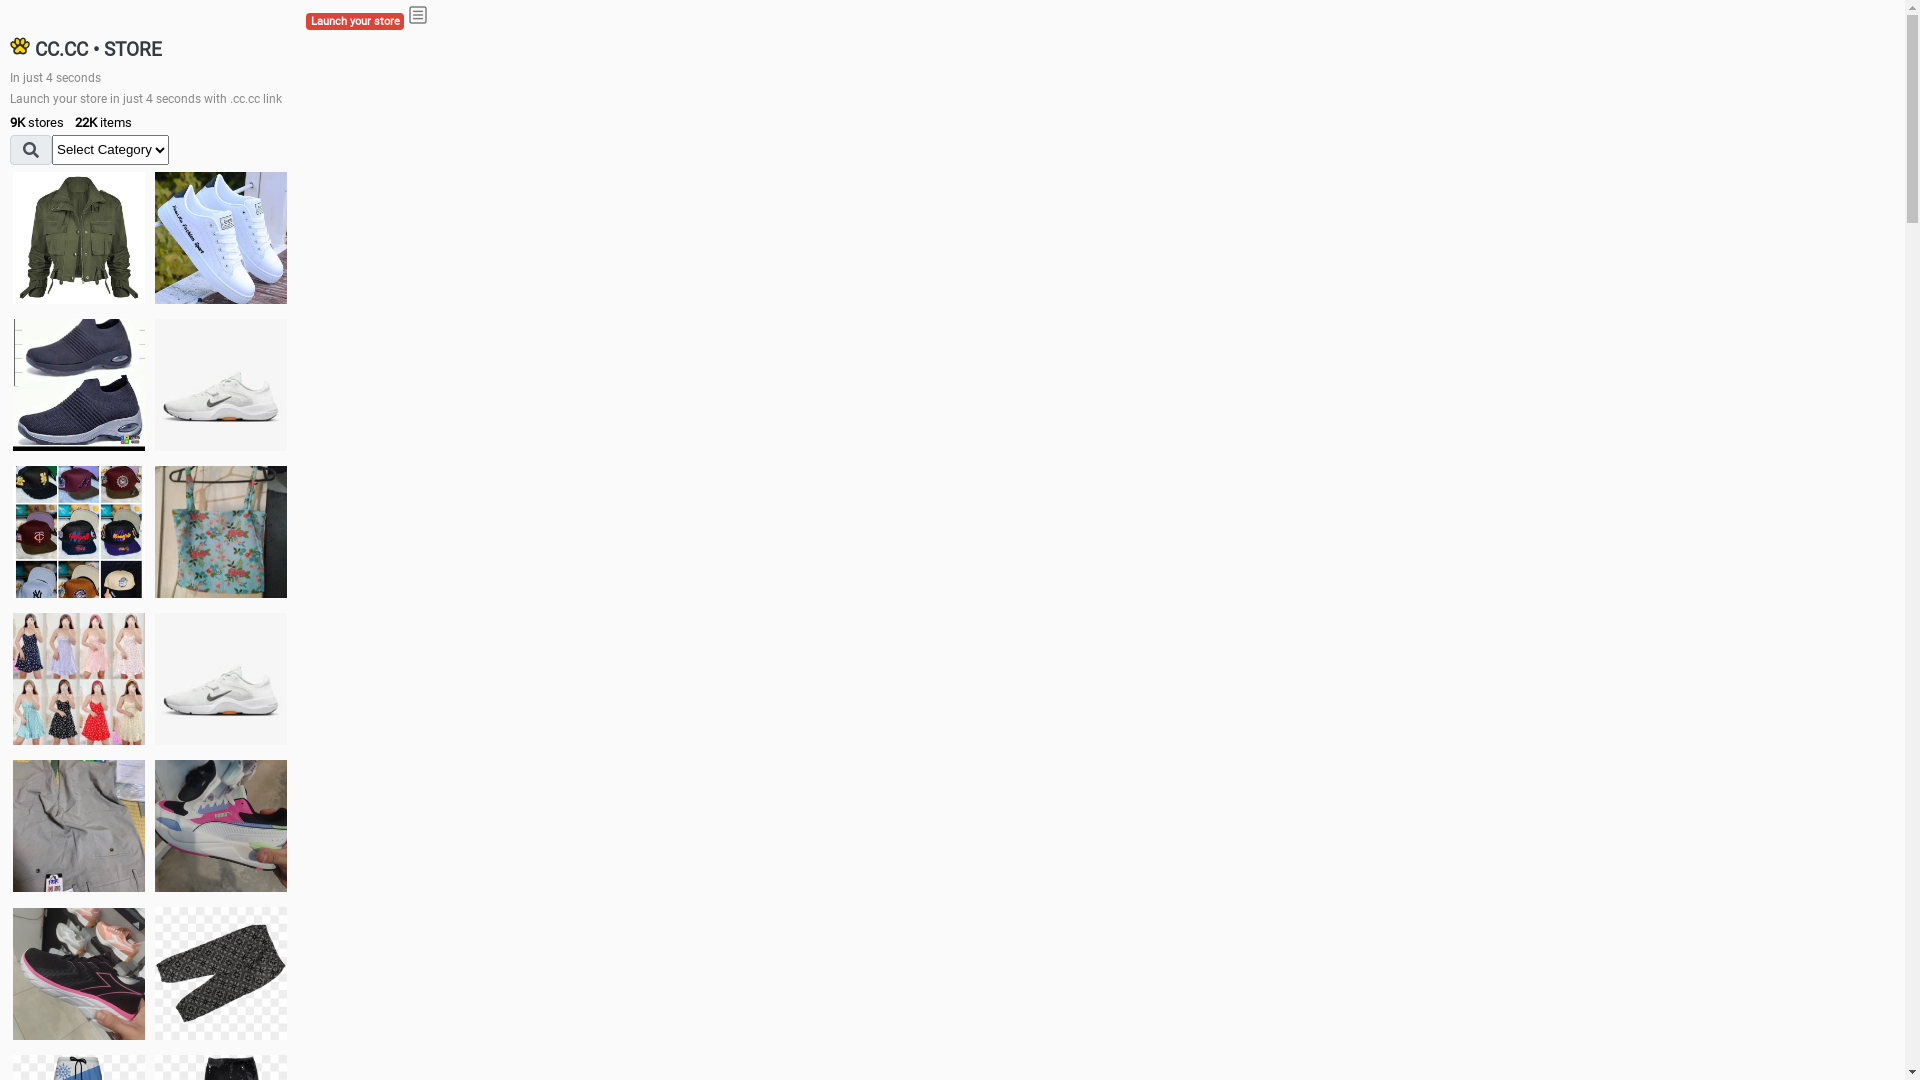 The height and width of the screenshot is (1080, 1920). What do you see at coordinates (79, 238) in the screenshot?
I see `jacket` at bounding box center [79, 238].